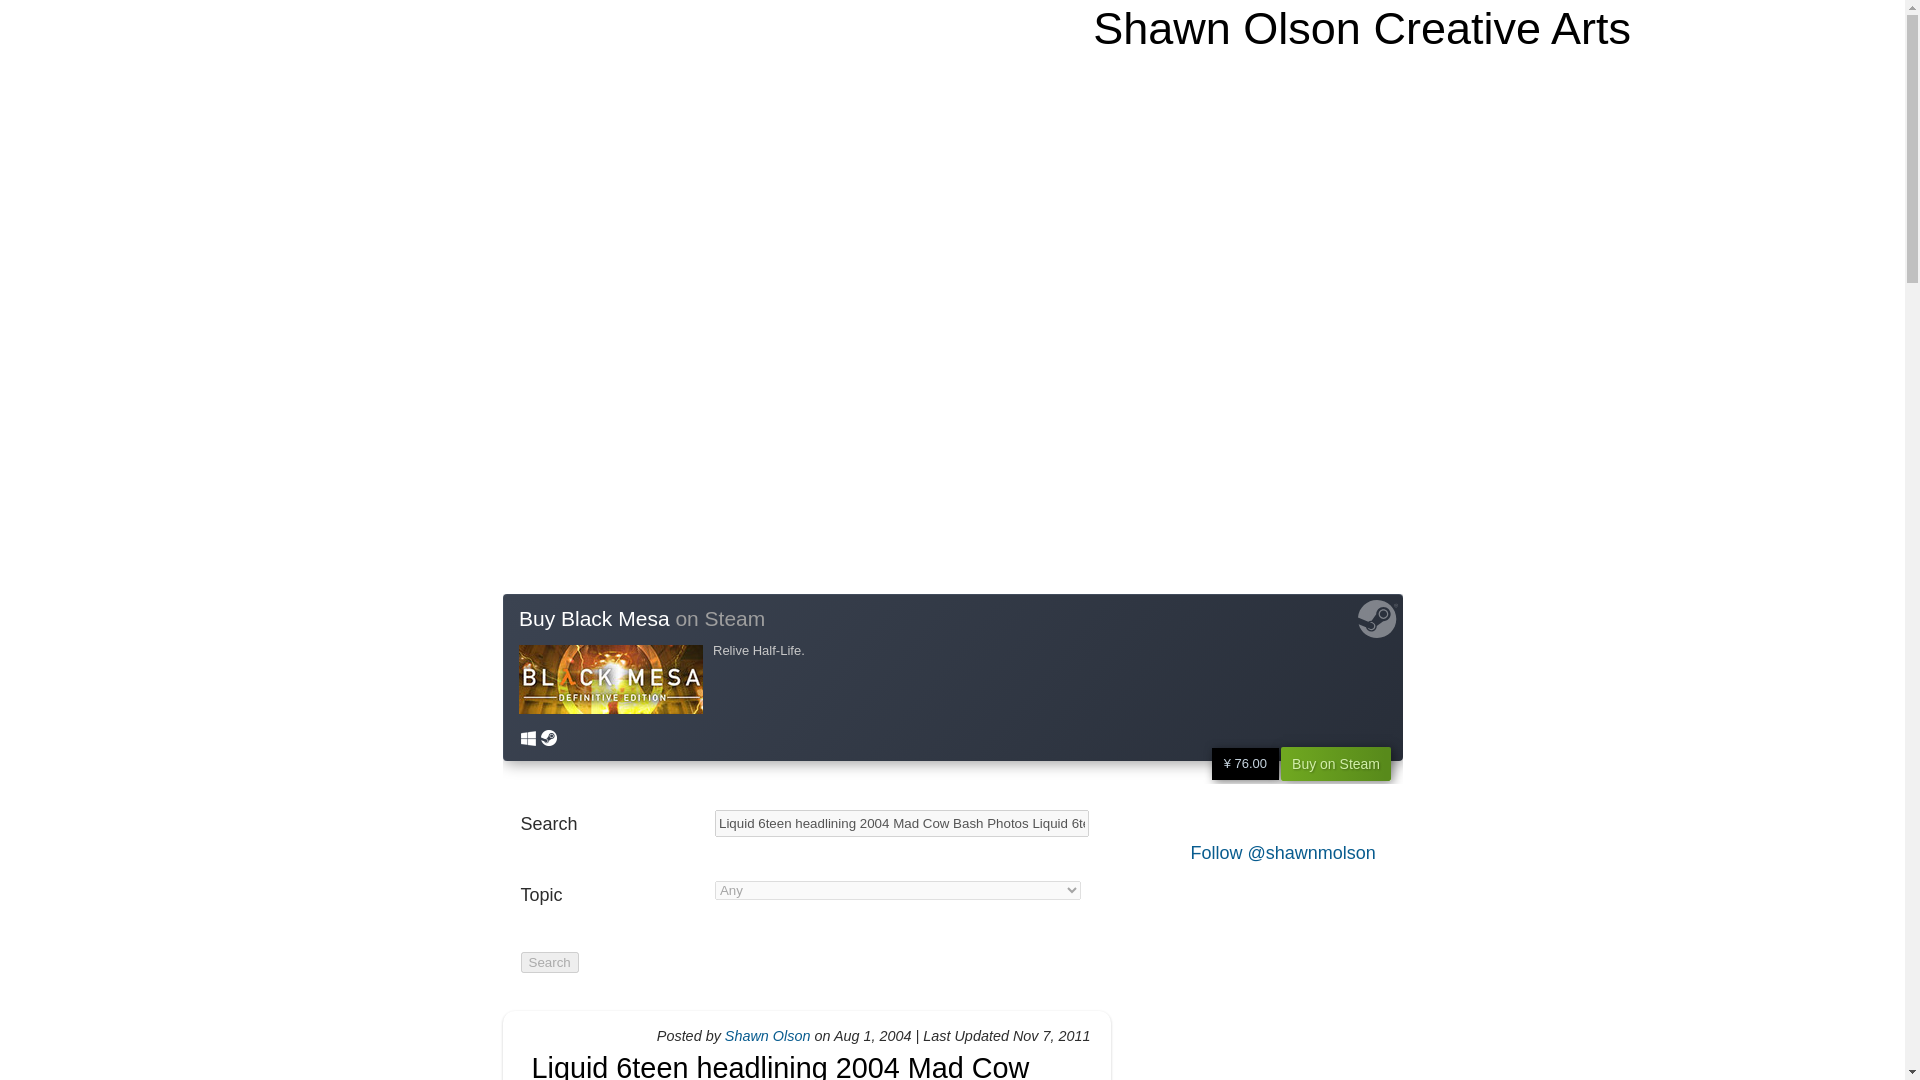 The image size is (1920, 1080). Describe the element at coordinates (780, 1066) in the screenshot. I see `Liquid 6teen headlining 2004 Mad Cow Bash` at that location.